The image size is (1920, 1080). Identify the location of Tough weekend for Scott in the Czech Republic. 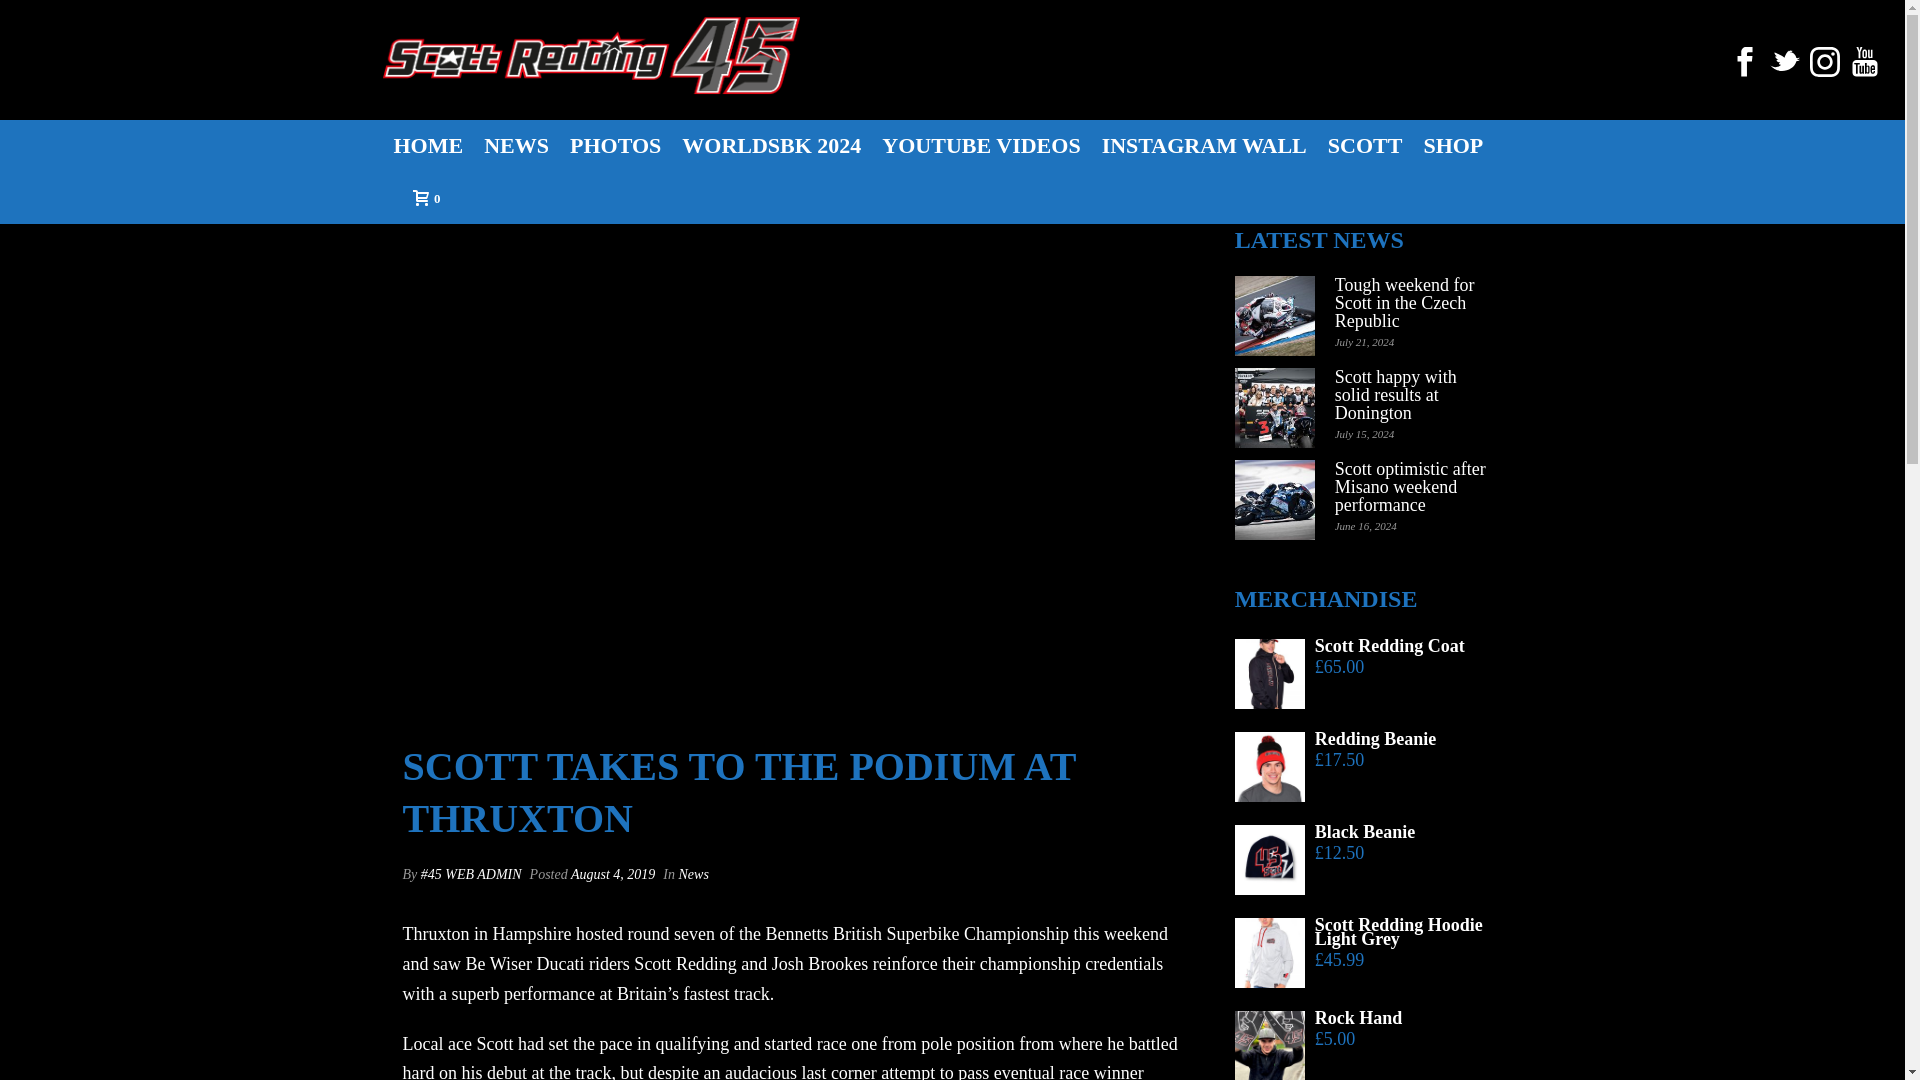
(1414, 303).